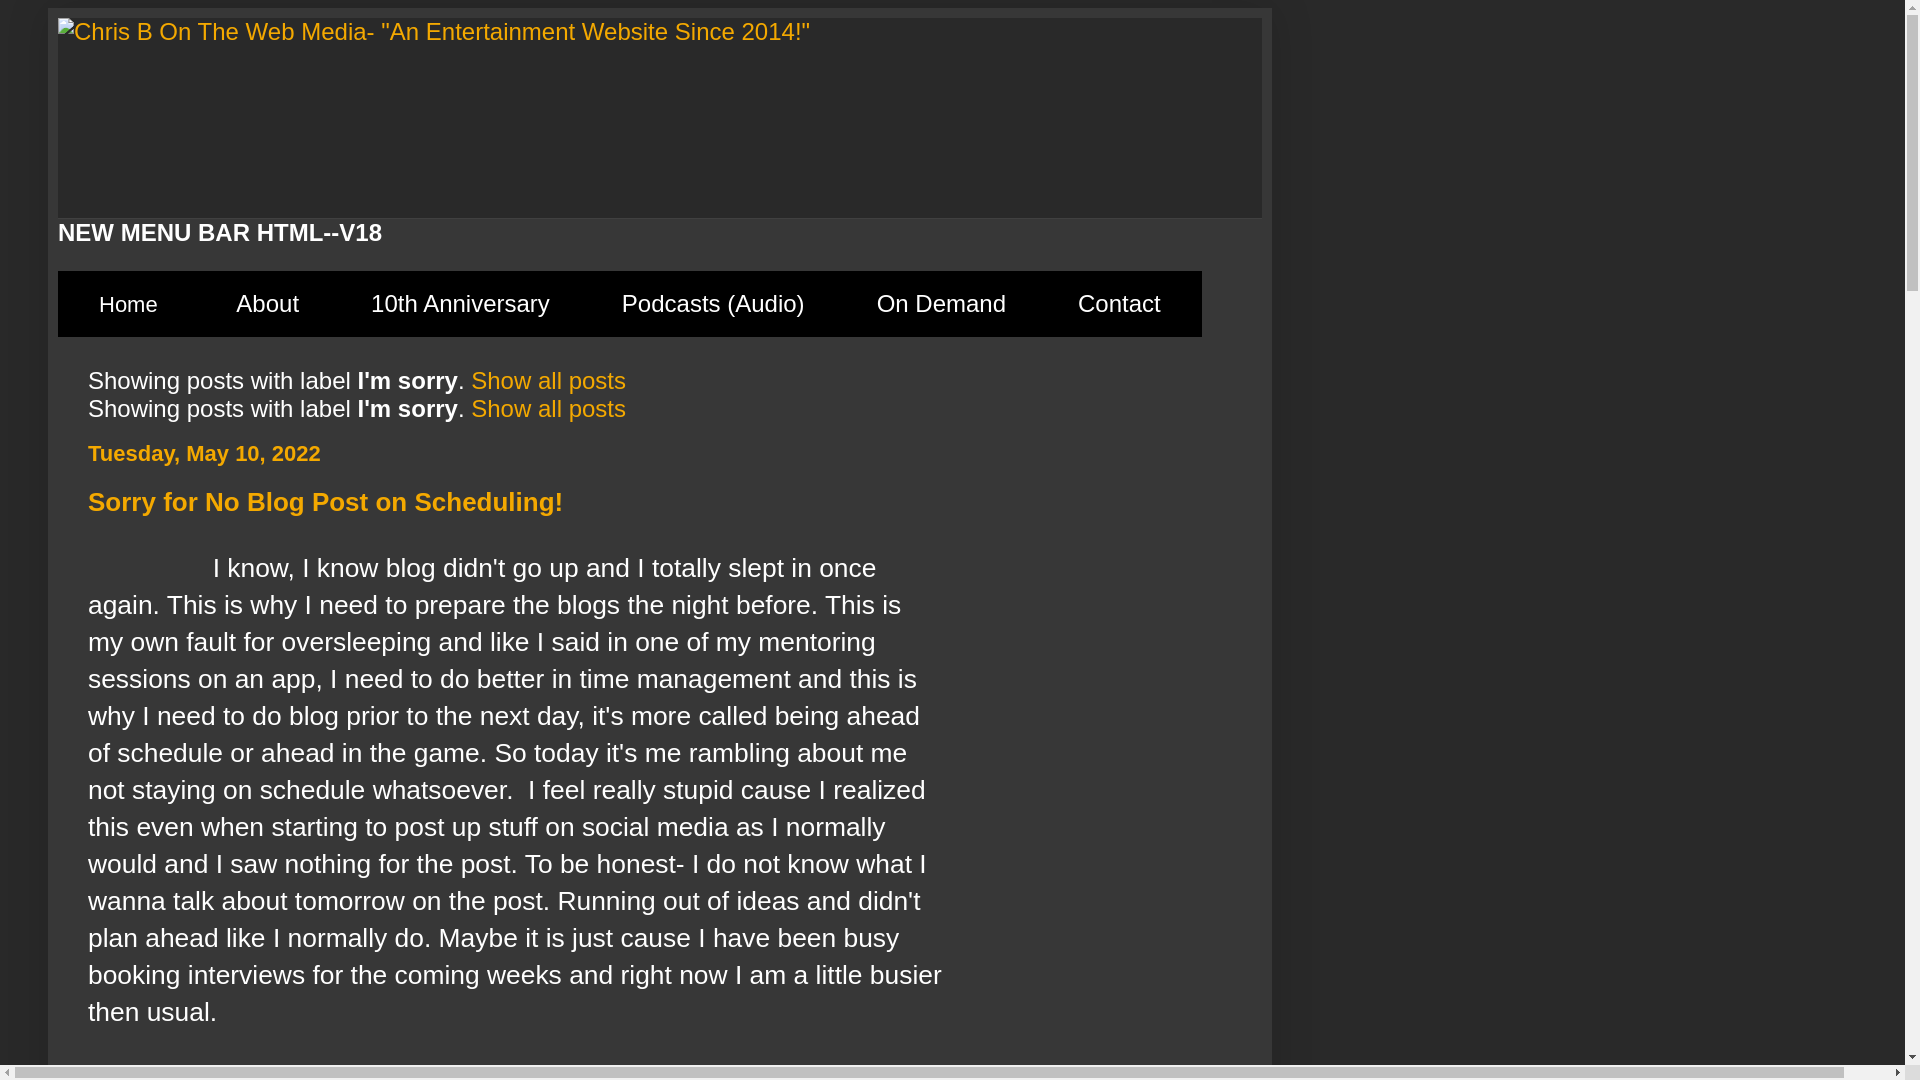 This screenshot has height=1080, width=1920. What do you see at coordinates (325, 502) in the screenshot?
I see `Sorry for No Blog Post on Scheduling!` at bounding box center [325, 502].